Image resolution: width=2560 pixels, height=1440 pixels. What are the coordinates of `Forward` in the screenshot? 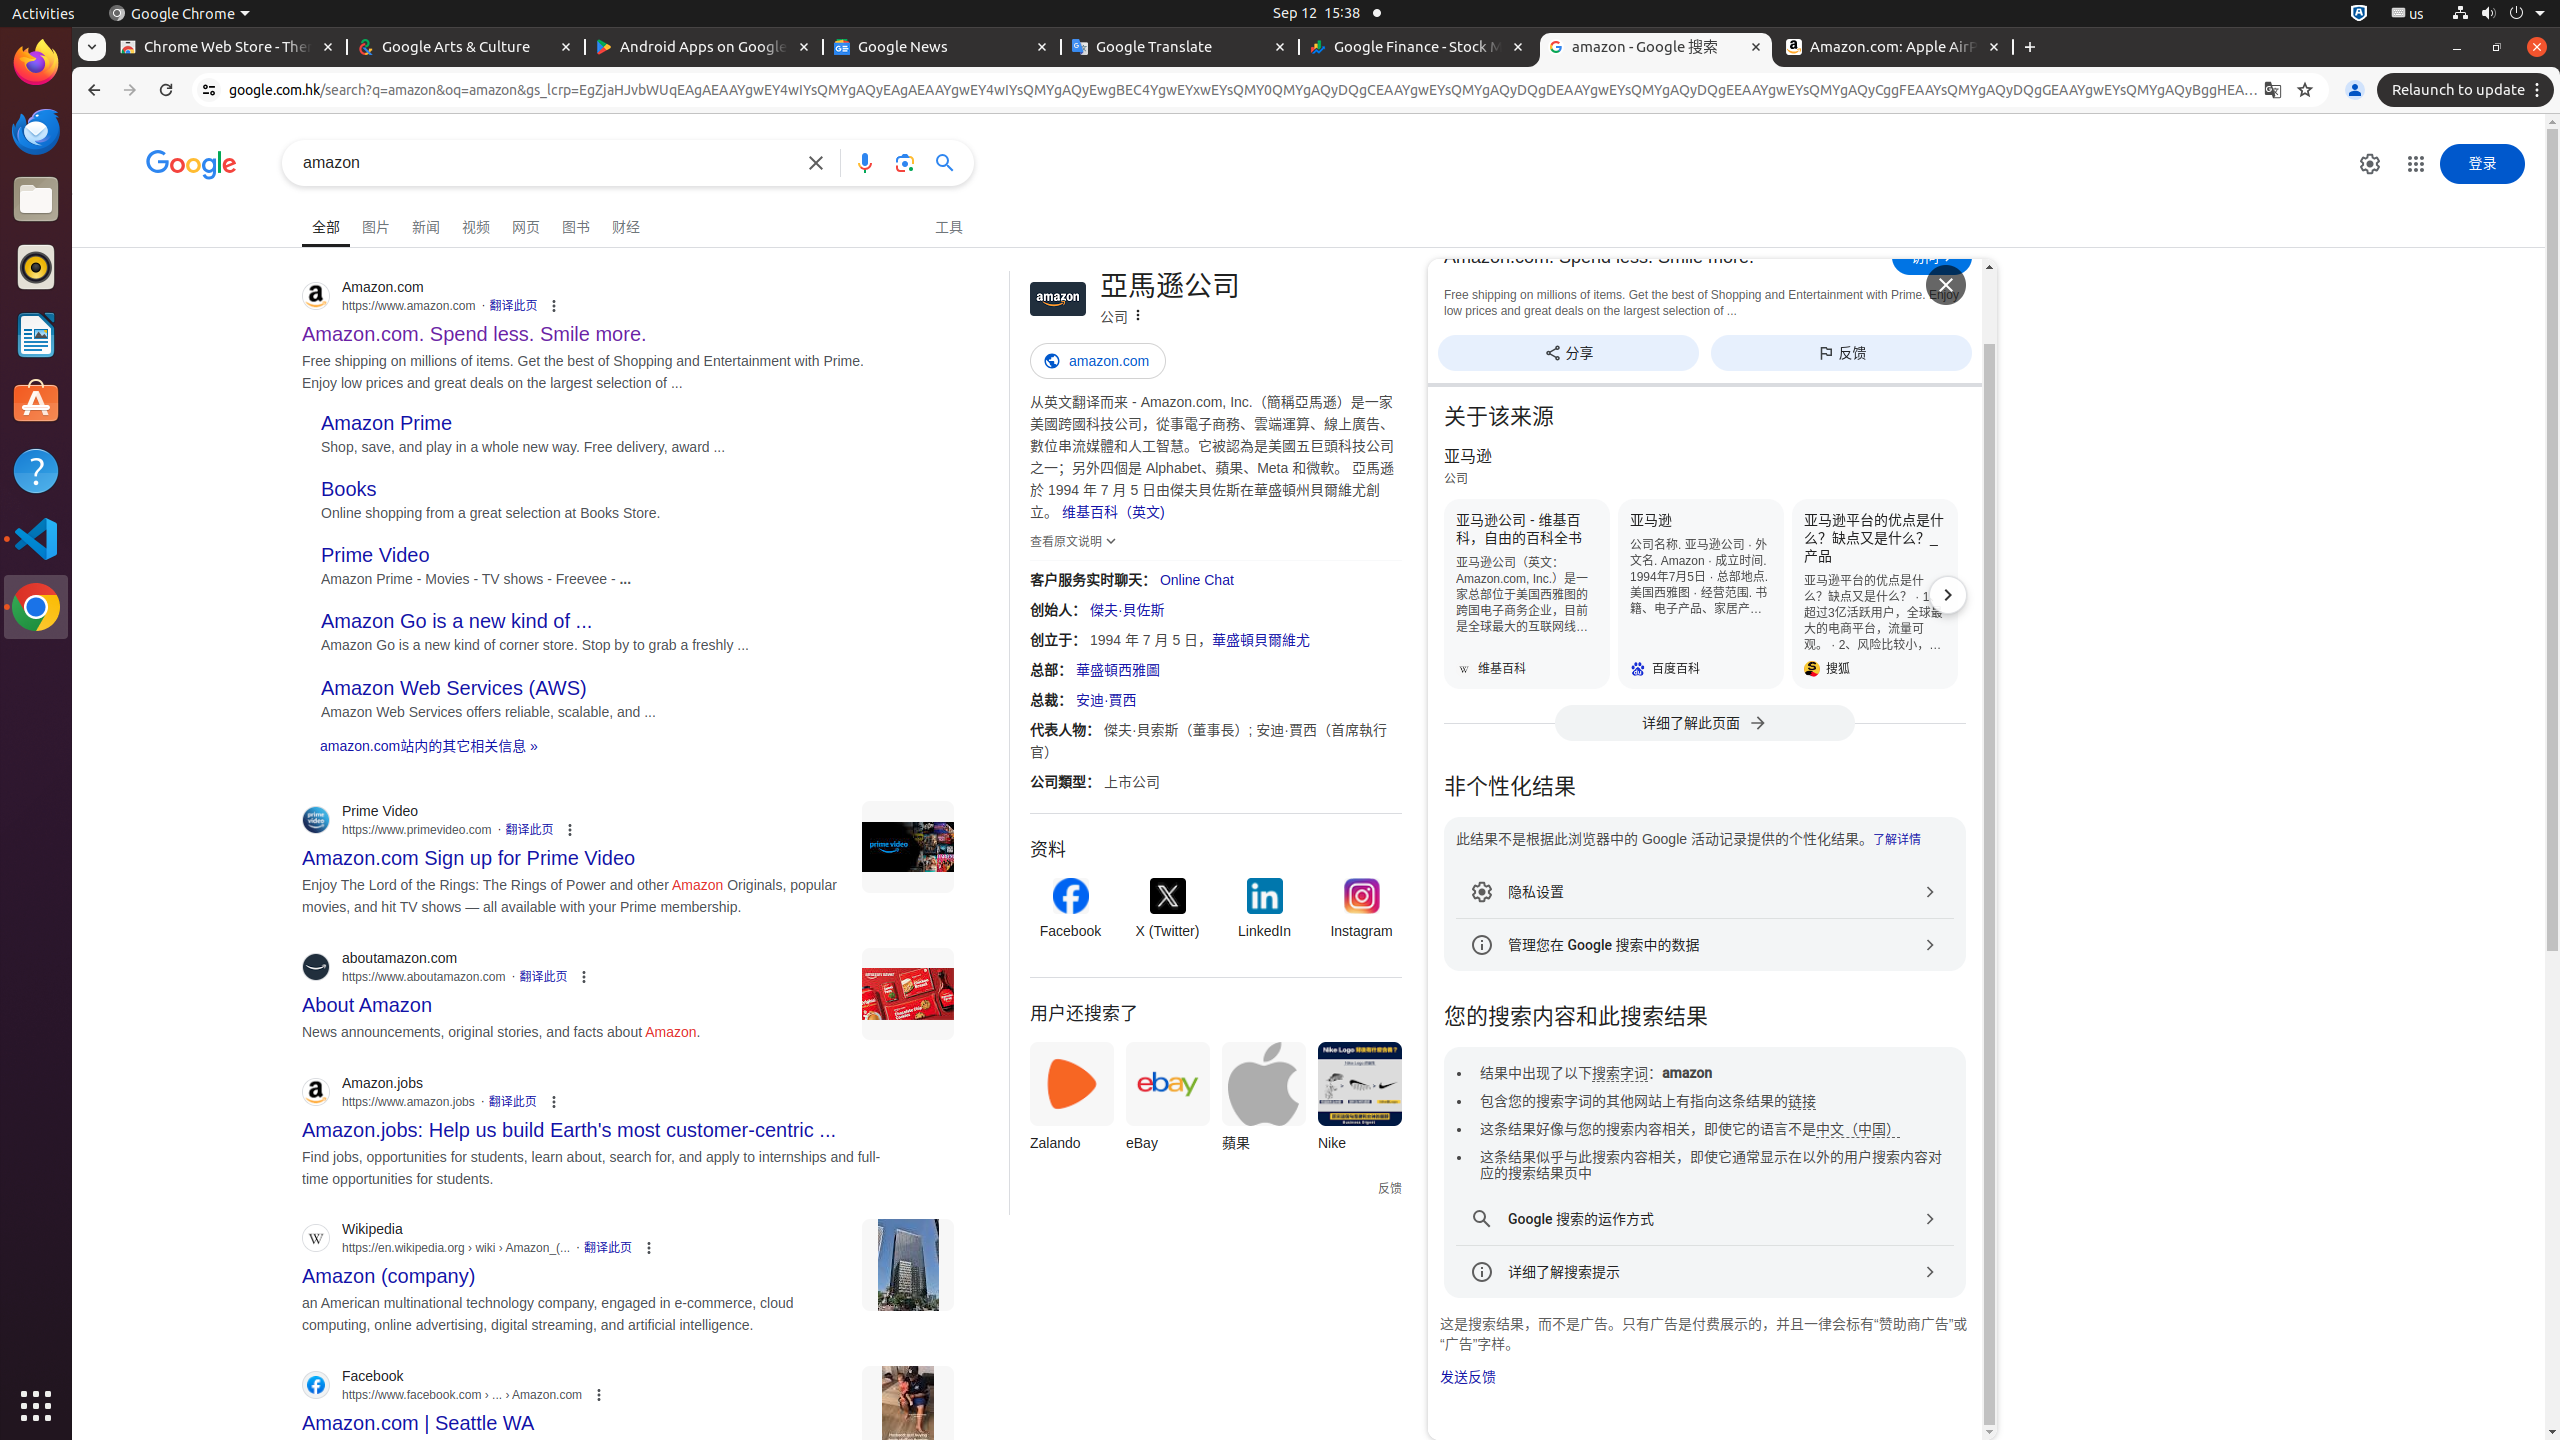 It's located at (130, 90).